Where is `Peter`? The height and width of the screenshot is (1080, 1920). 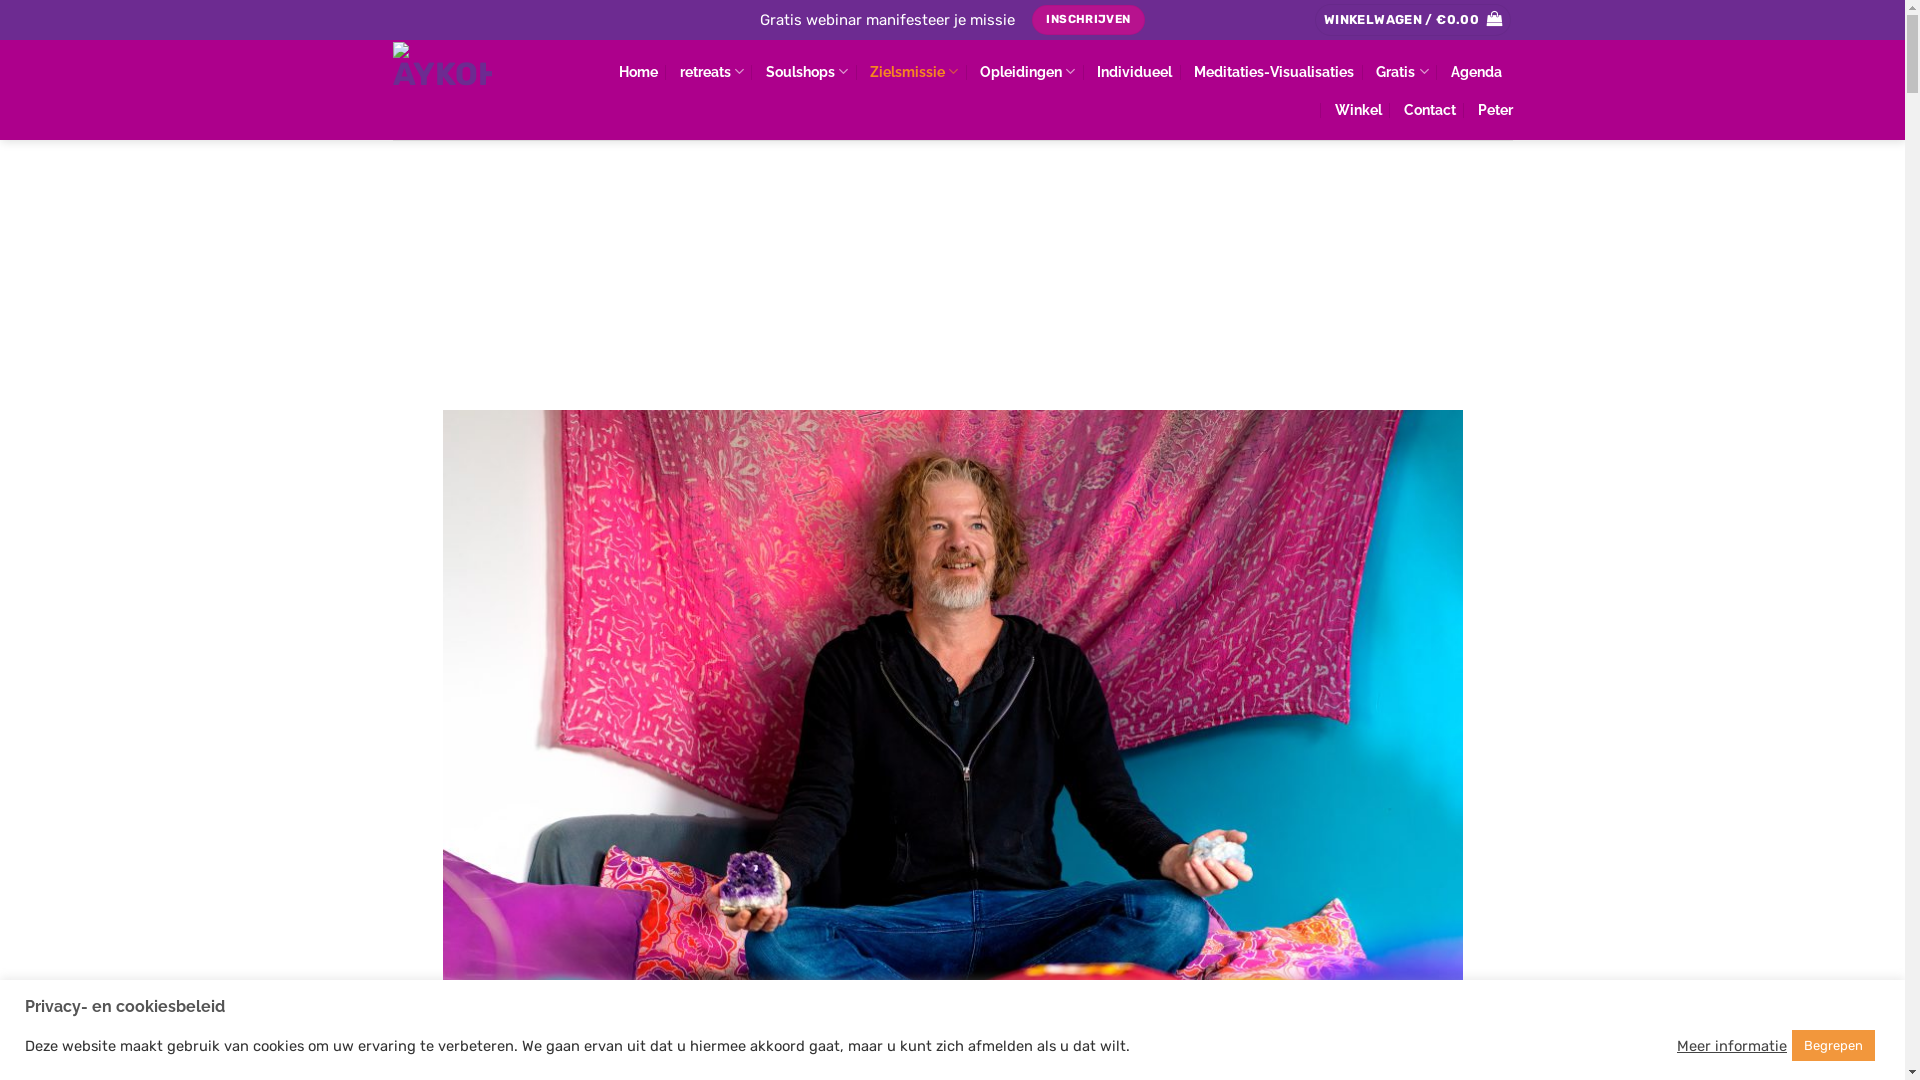 Peter is located at coordinates (1496, 110).